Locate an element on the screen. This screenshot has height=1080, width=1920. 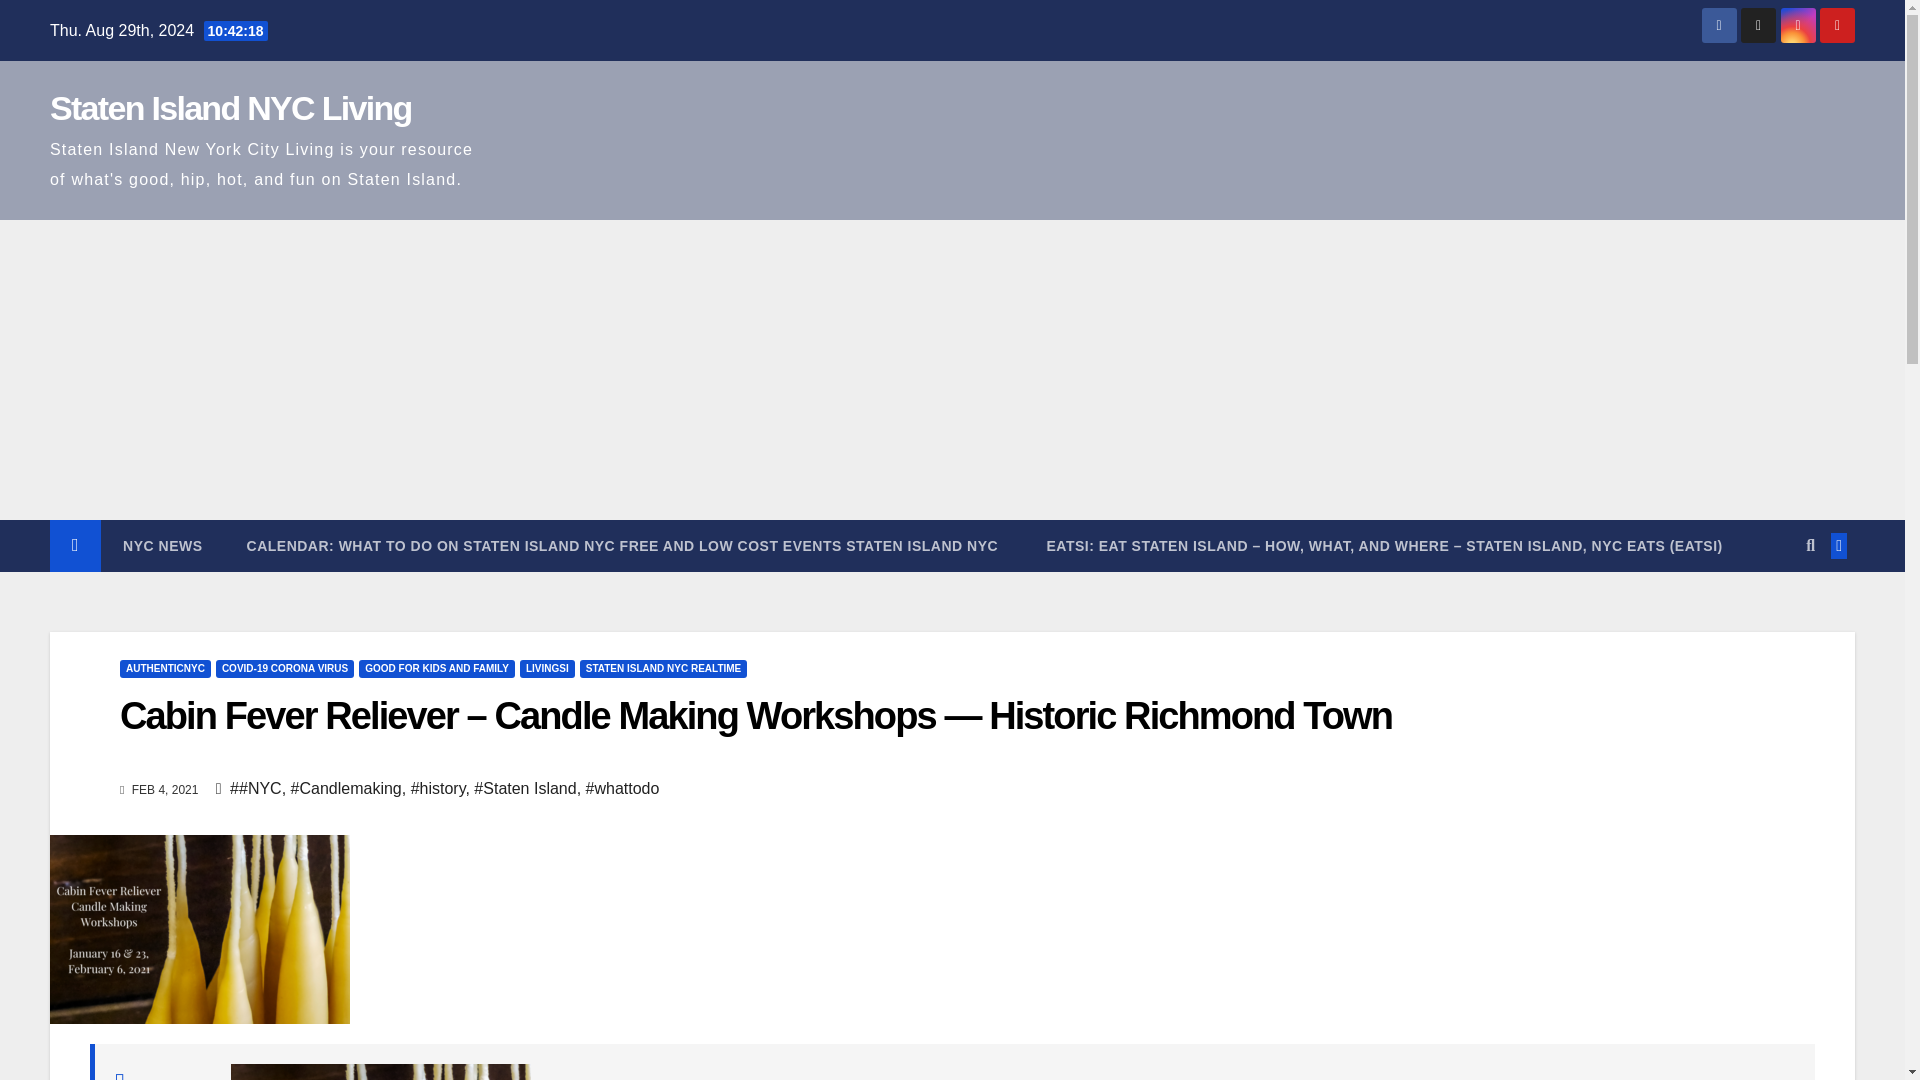
AUTHENTICNYC is located at coordinates (165, 668).